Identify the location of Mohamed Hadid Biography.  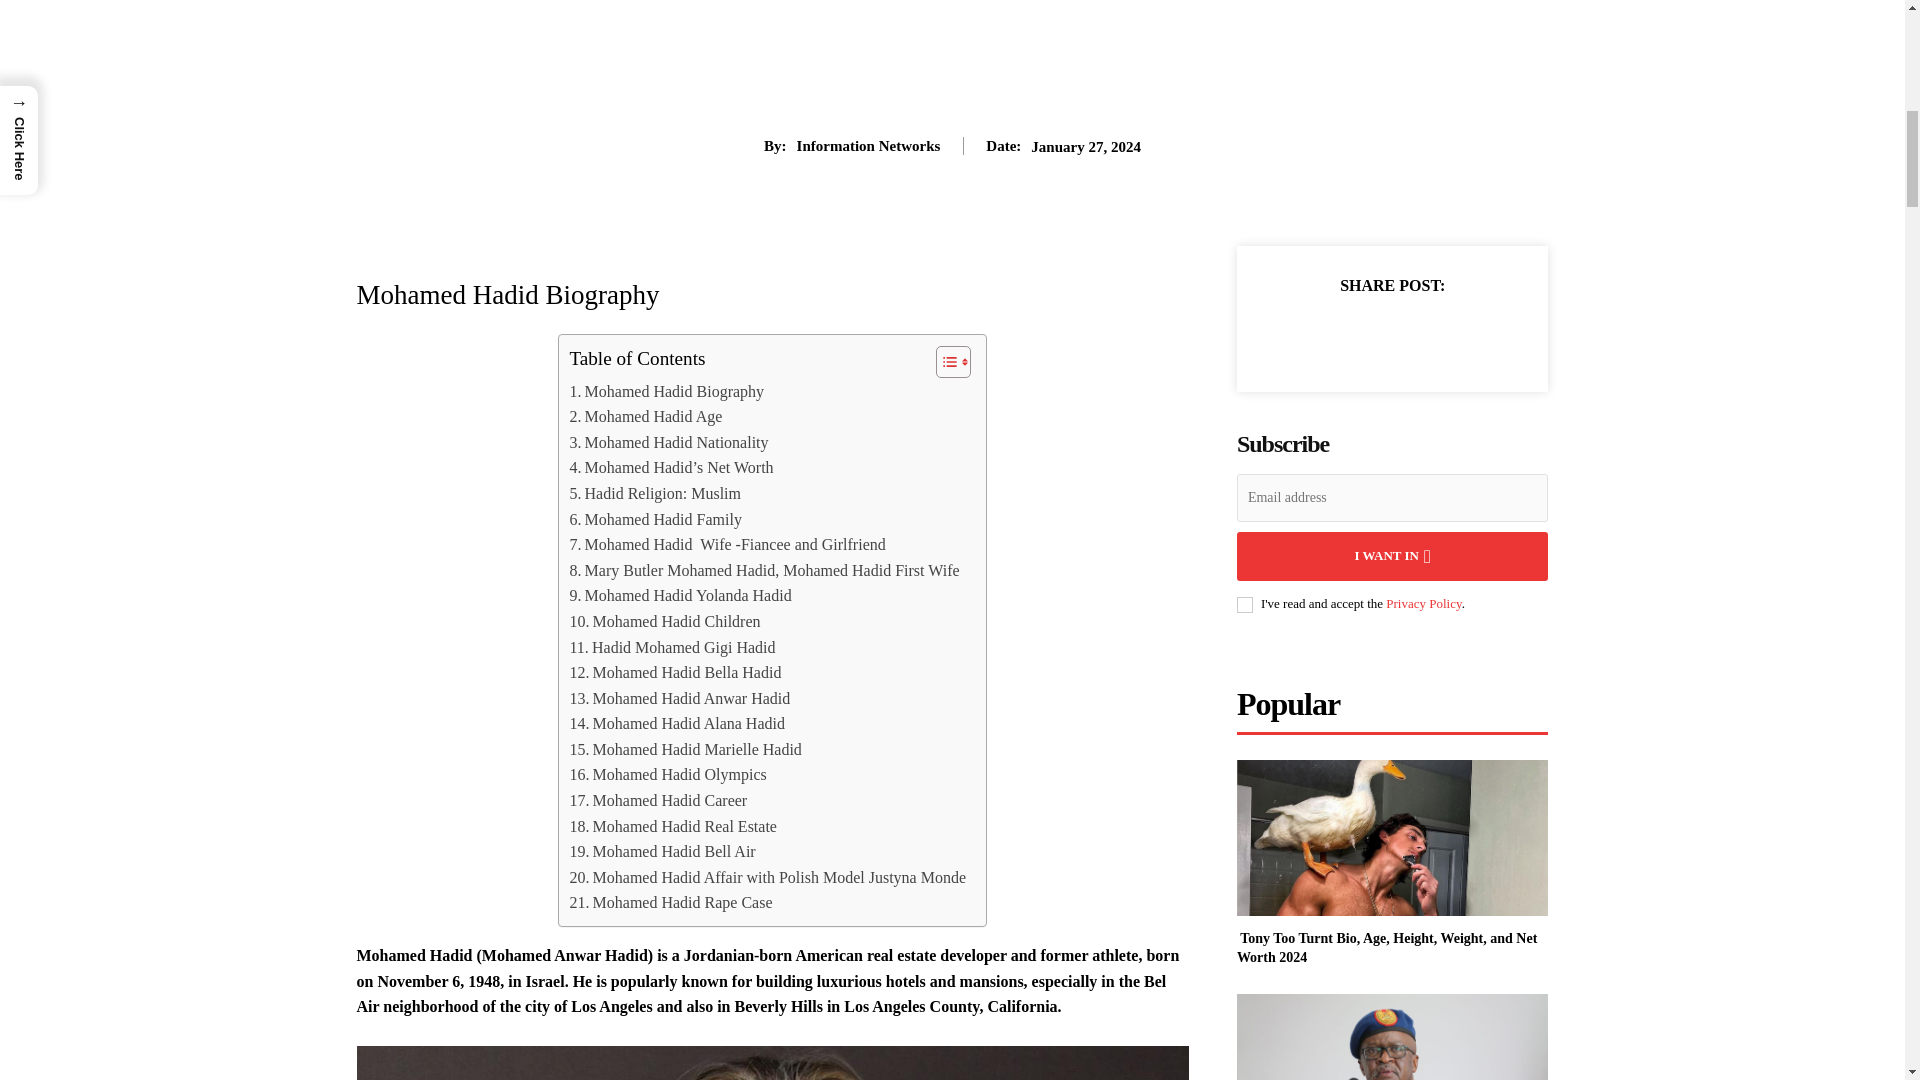
(666, 392).